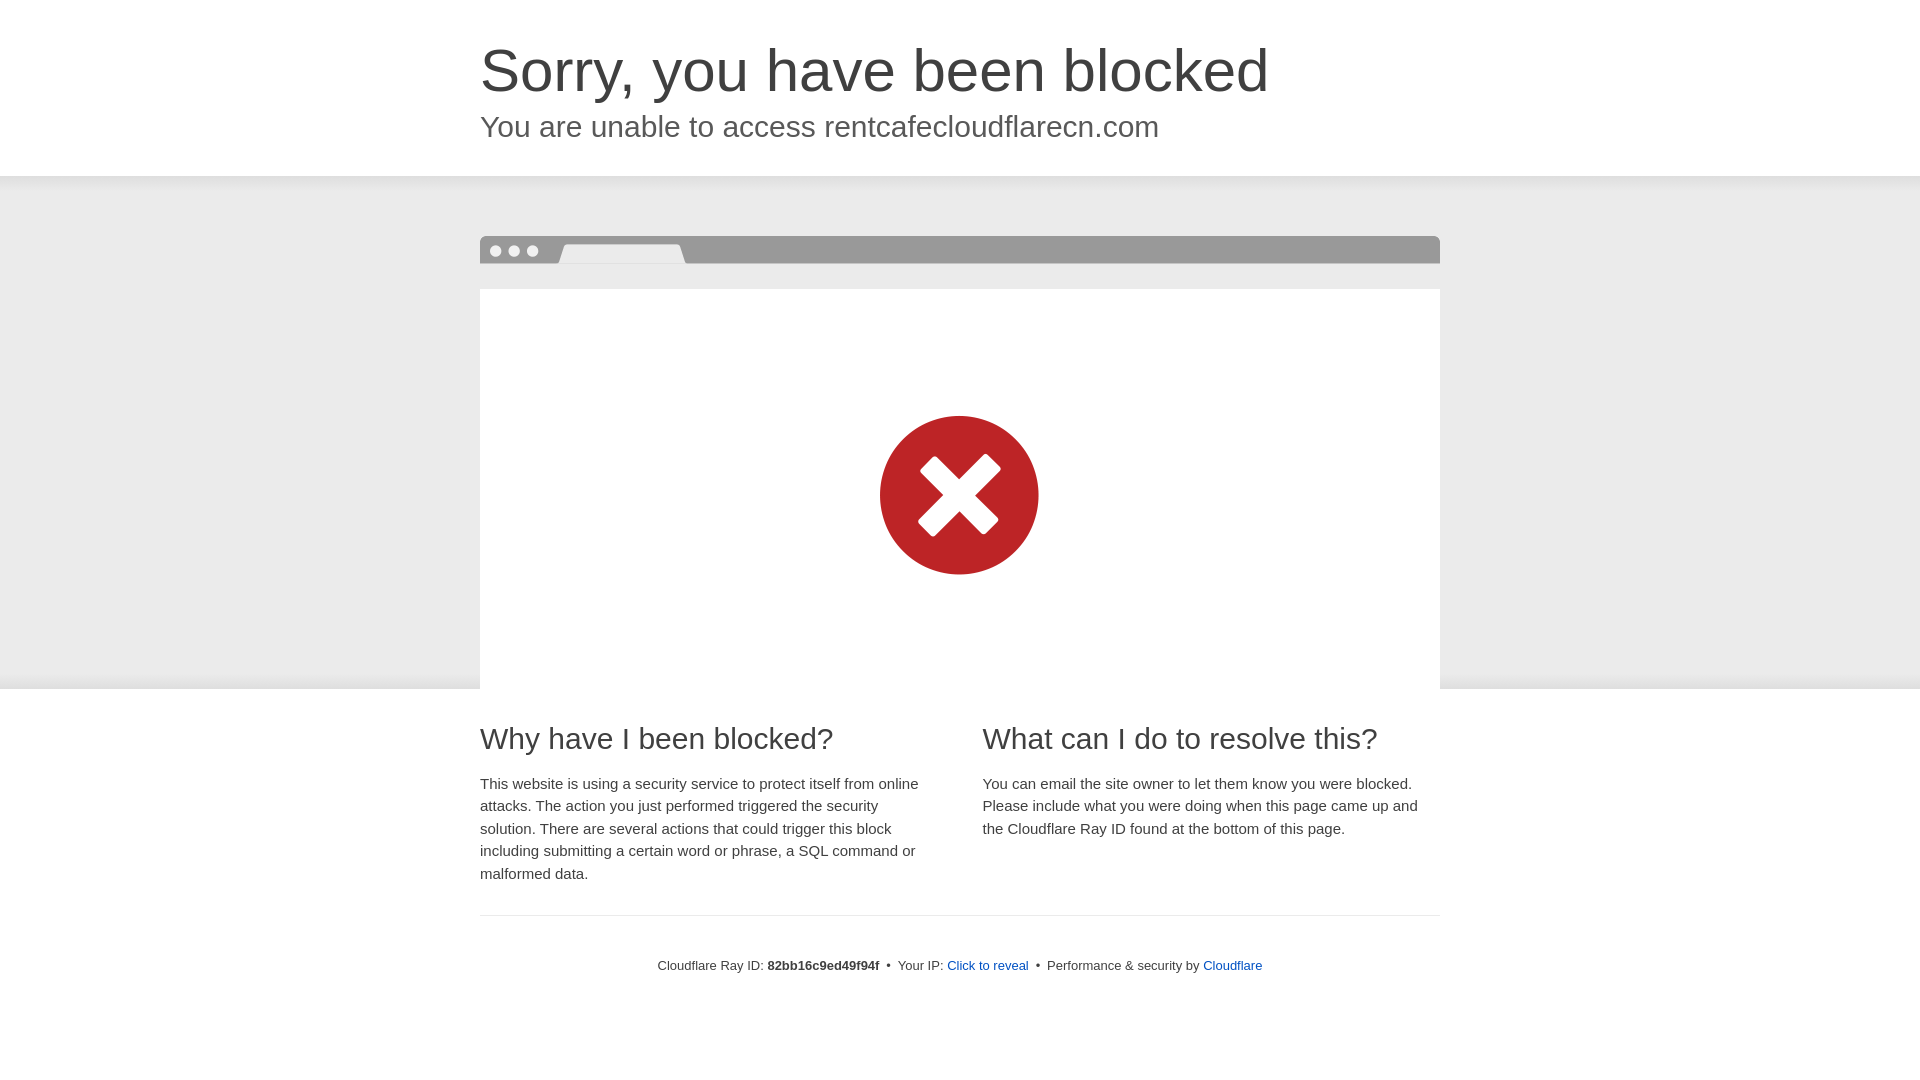  Describe the element at coordinates (988, 966) in the screenshot. I see `Click to reveal` at that location.